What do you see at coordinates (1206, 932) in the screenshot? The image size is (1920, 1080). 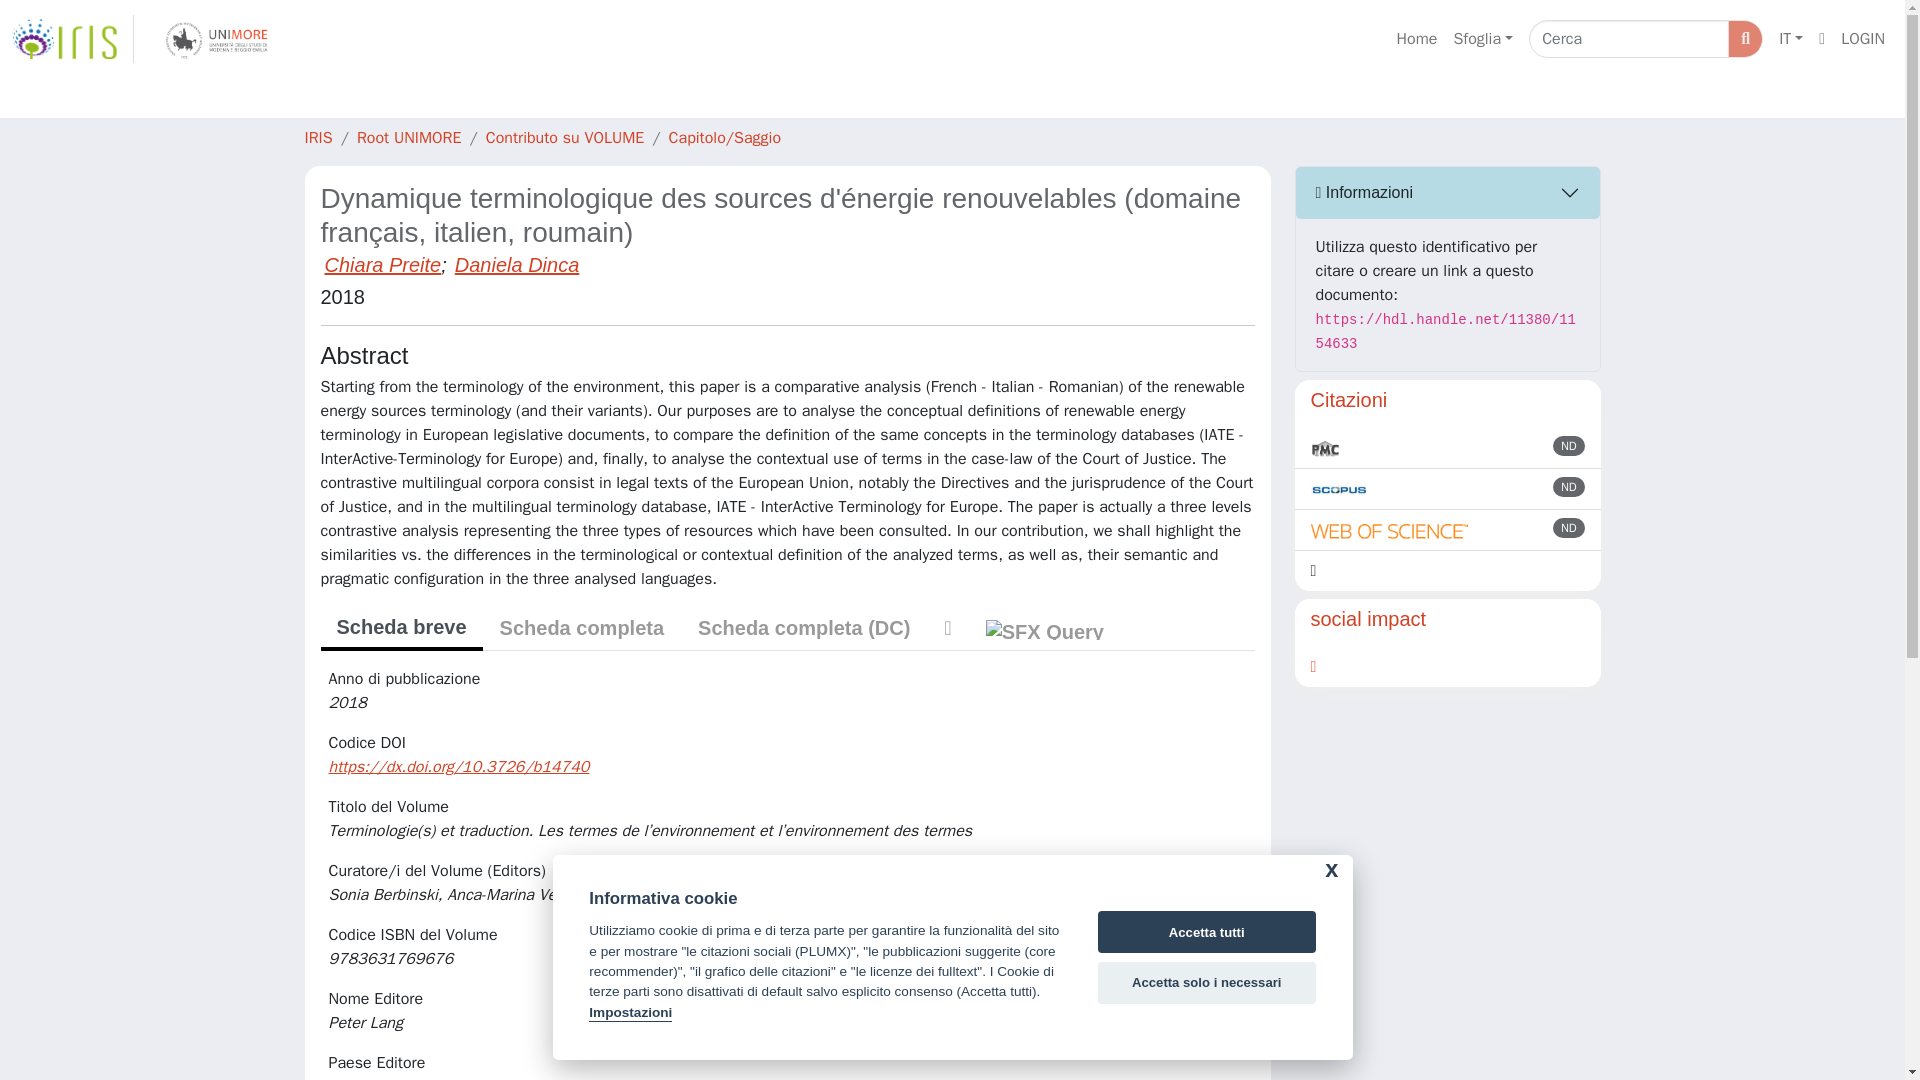 I see `Accetta tutti` at bounding box center [1206, 932].